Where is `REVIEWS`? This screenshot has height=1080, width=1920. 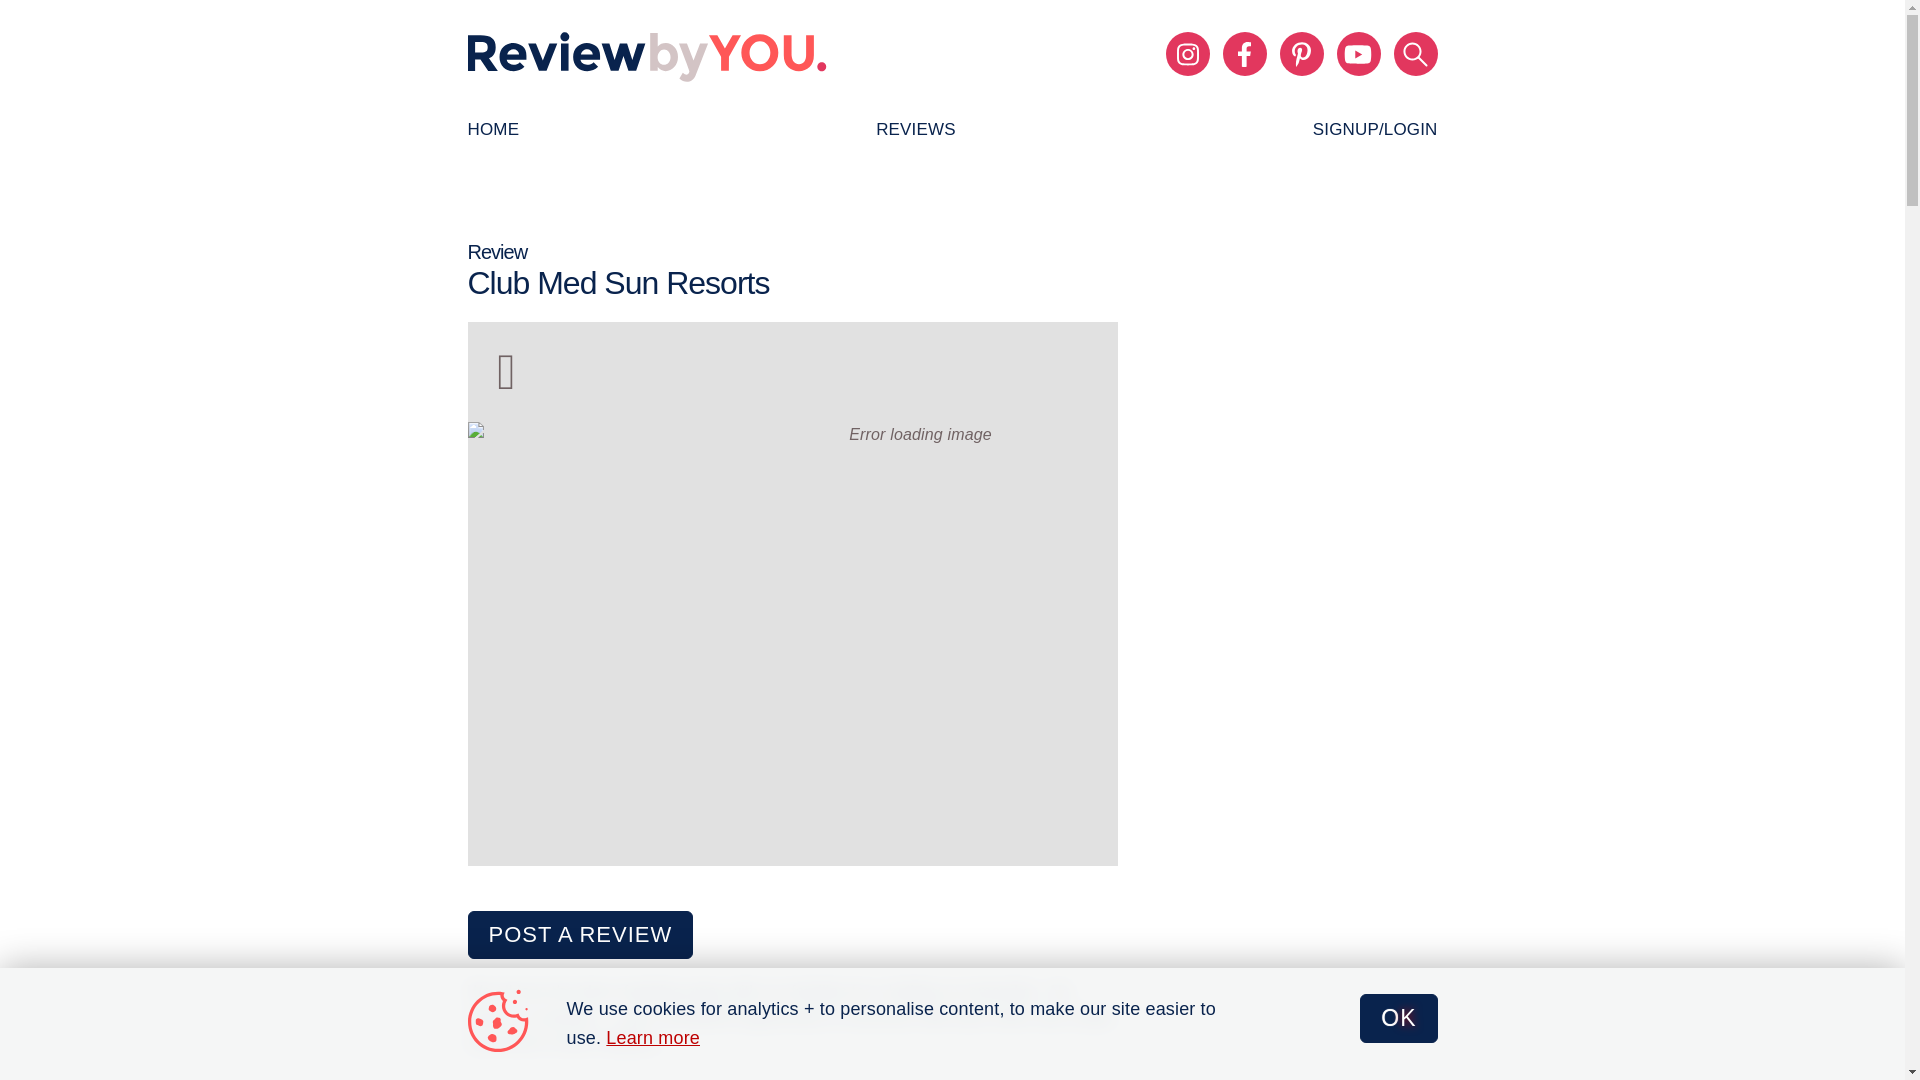 REVIEWS is located at coordinates (916, 130).